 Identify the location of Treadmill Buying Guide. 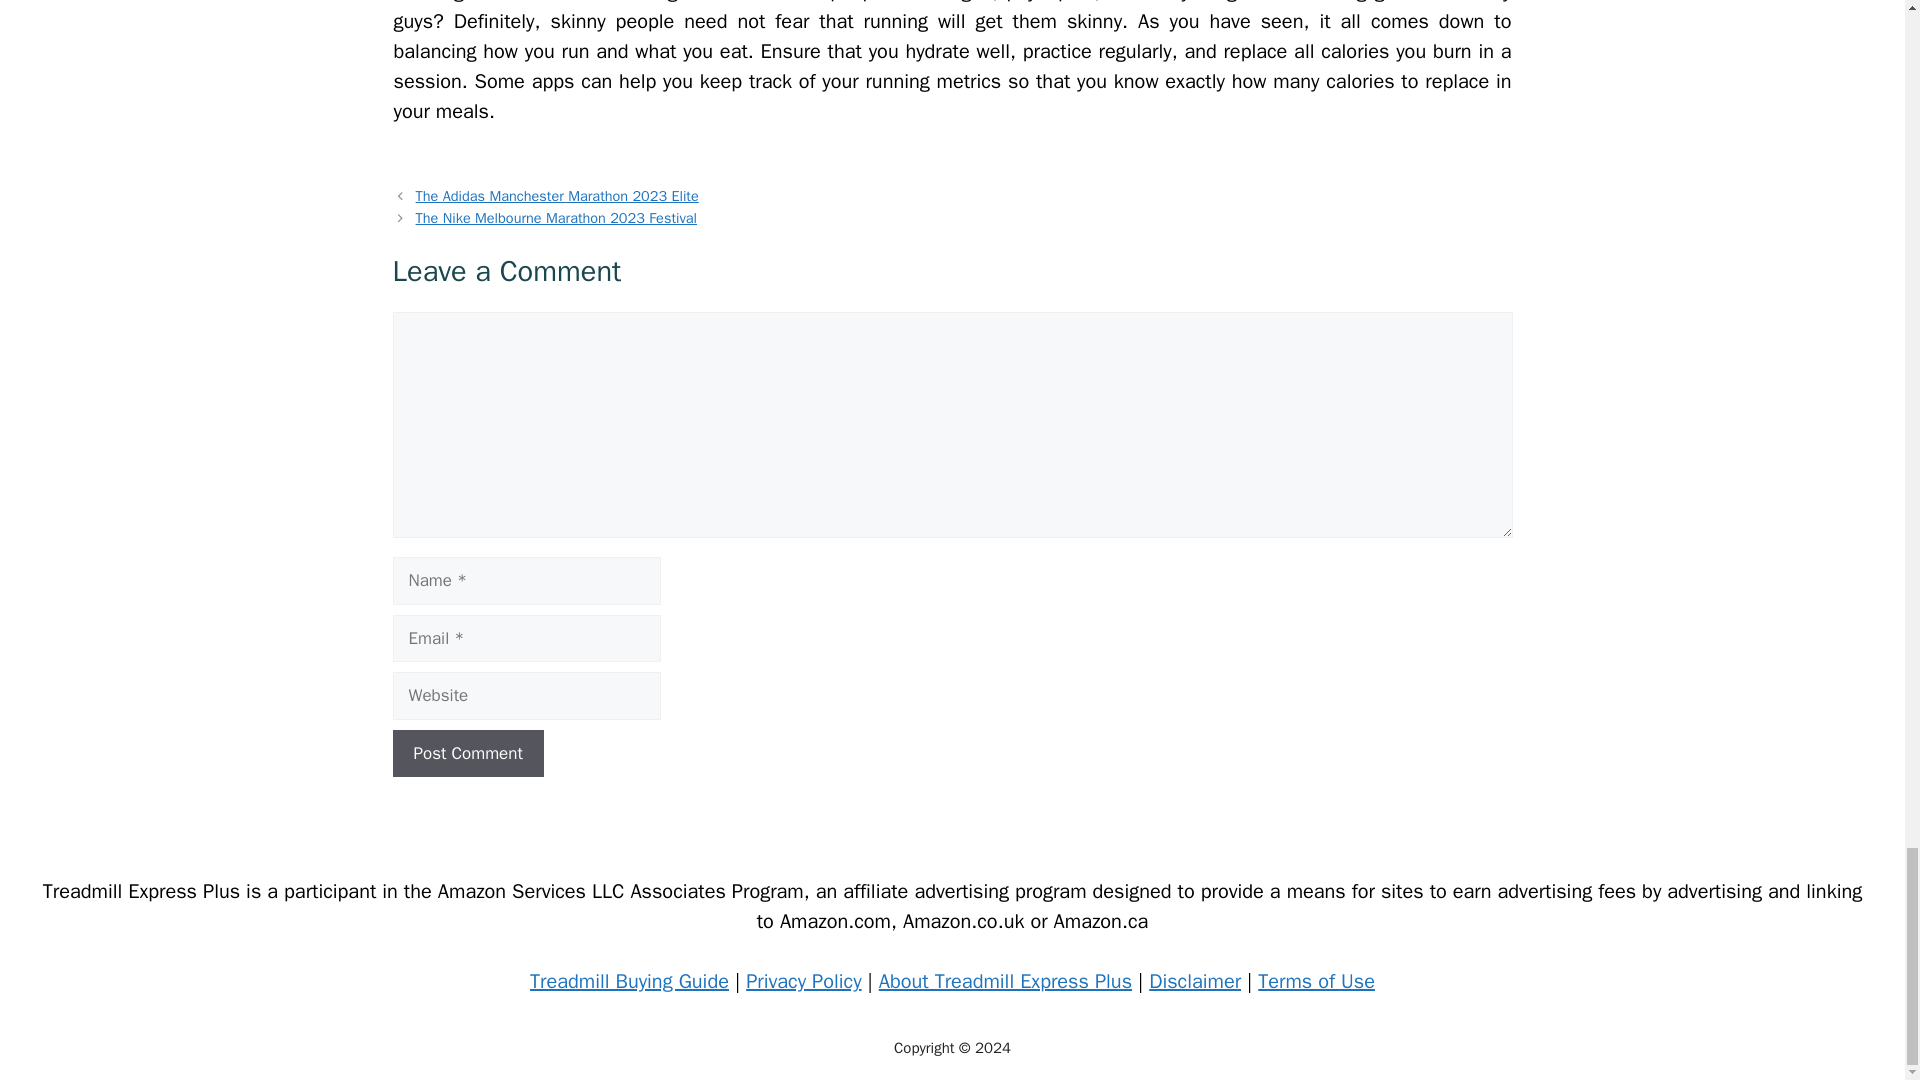
(629, 980).